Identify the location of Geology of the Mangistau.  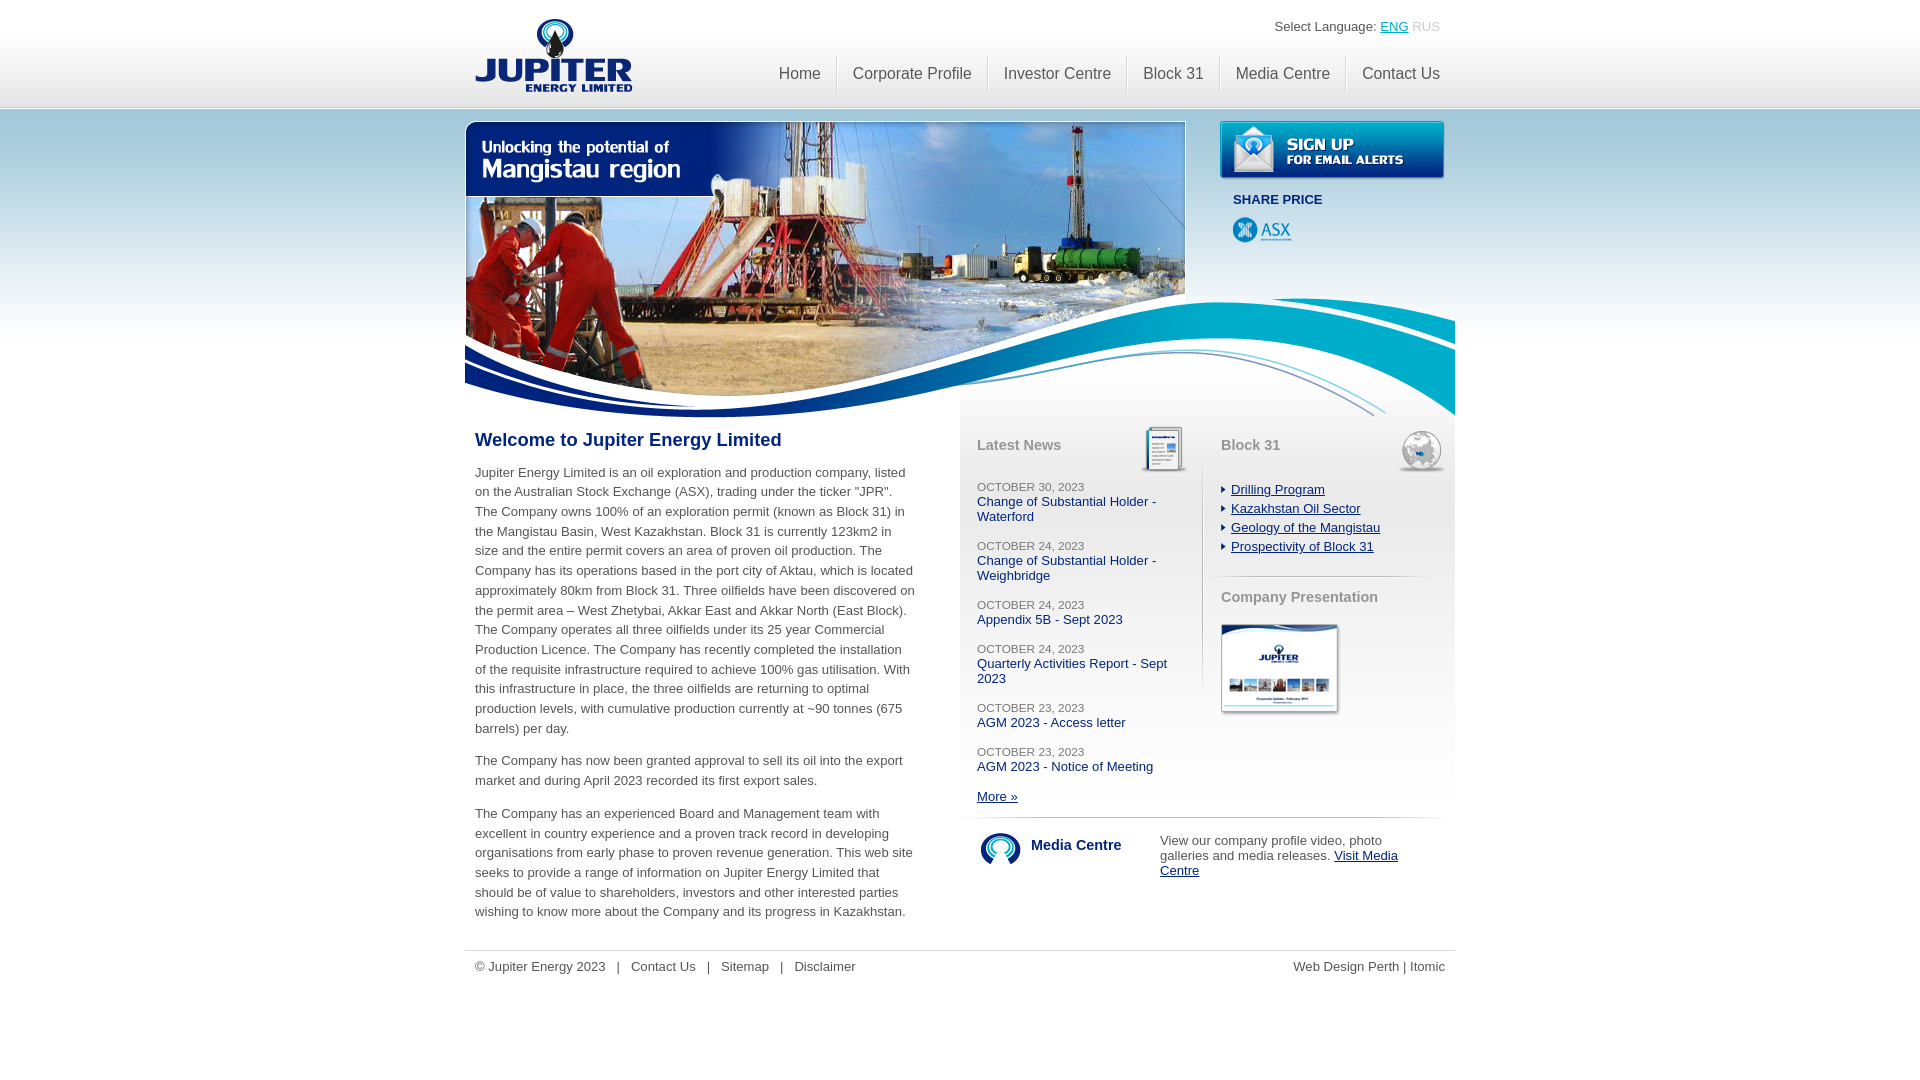
(1306, 528).